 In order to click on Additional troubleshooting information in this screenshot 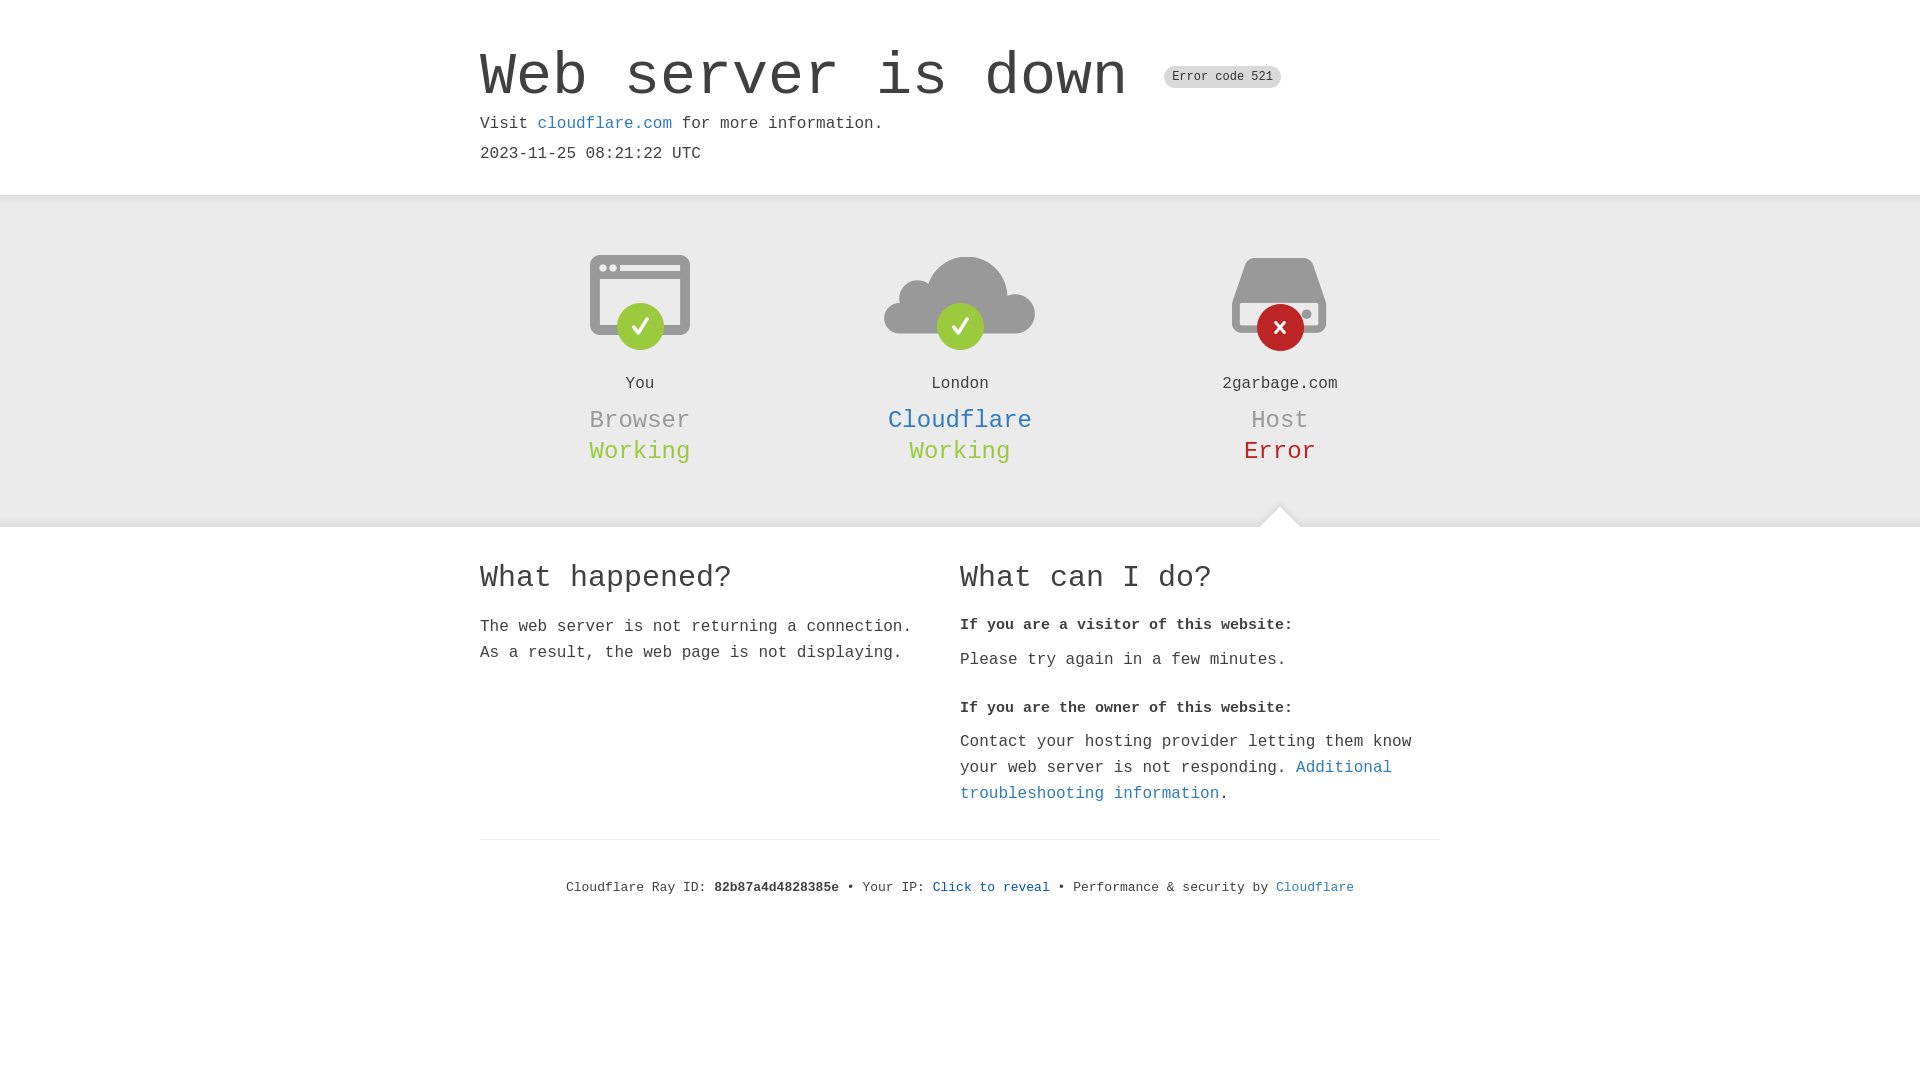, I will do `click(1176, 780)`.